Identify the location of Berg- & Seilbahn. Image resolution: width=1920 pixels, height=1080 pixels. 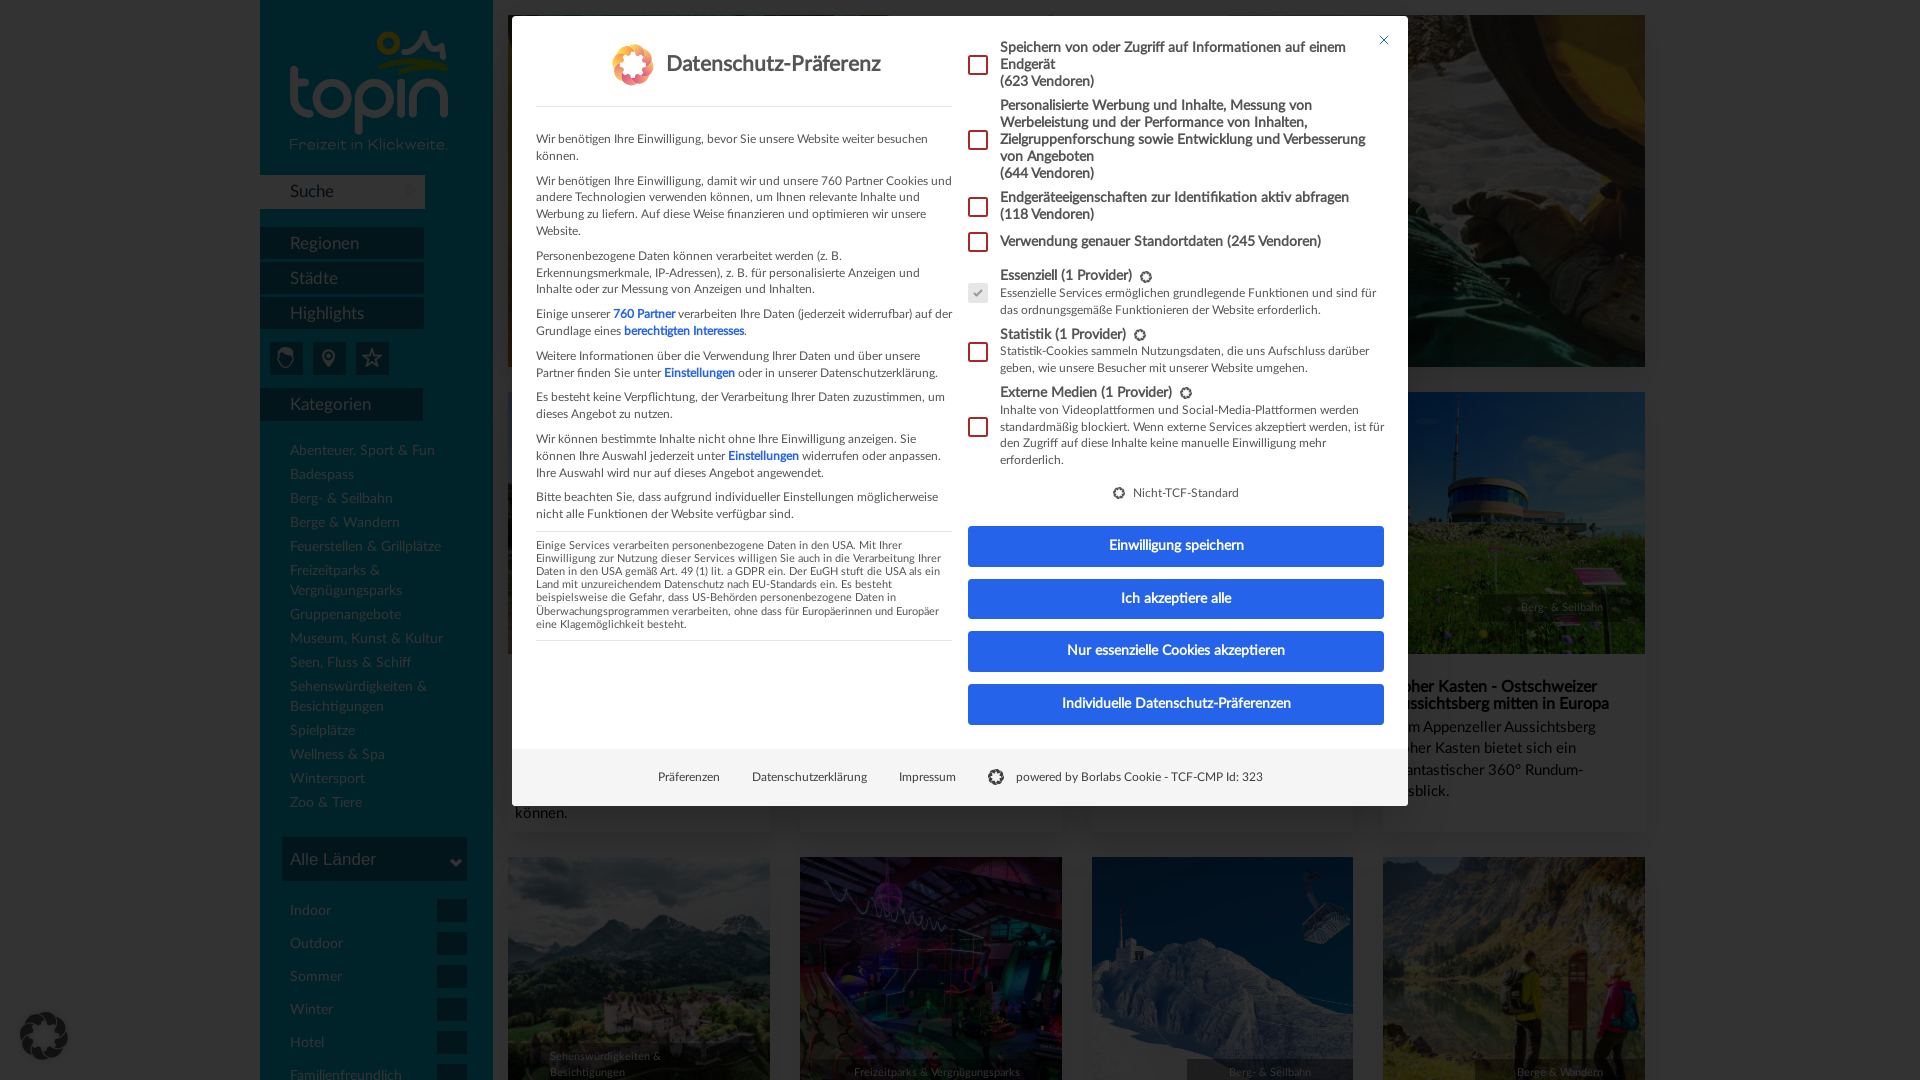
(382, 501).